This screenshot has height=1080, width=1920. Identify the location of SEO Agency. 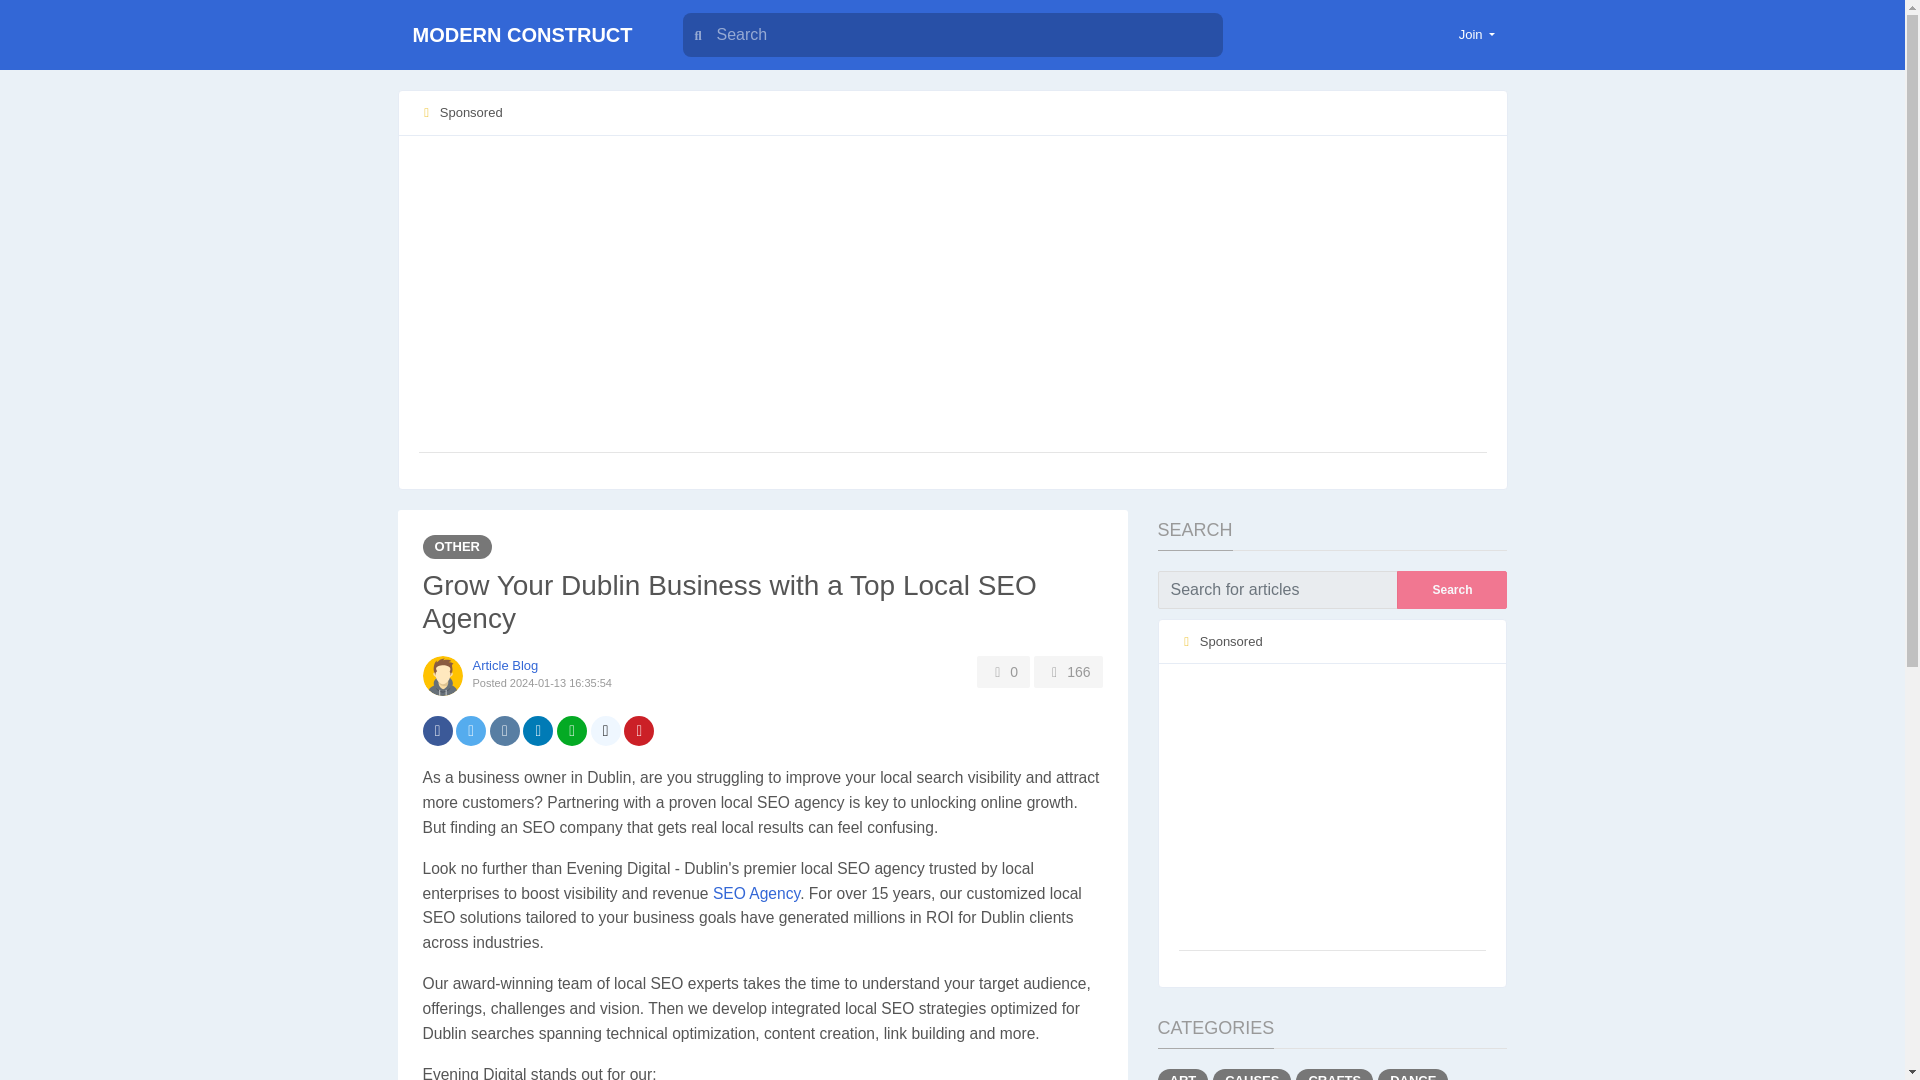
(756, 892).